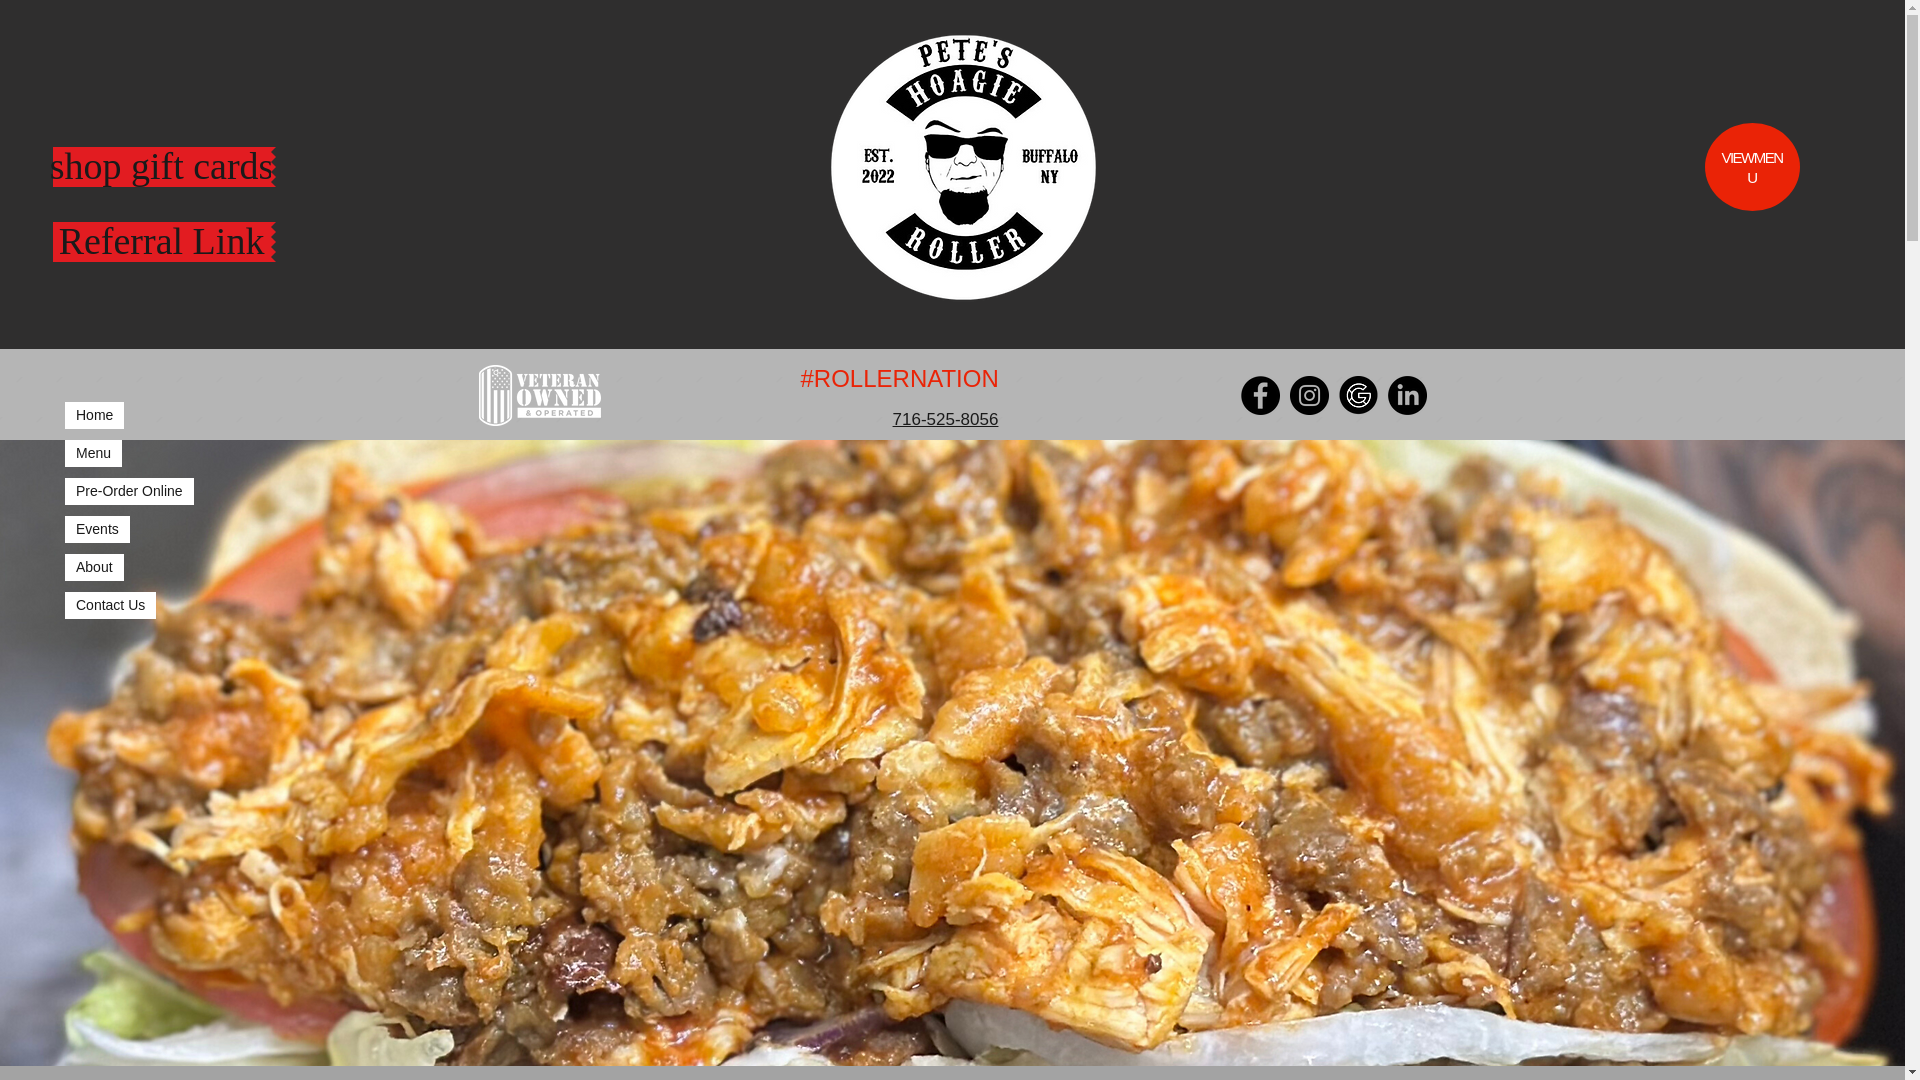 The width and height of the screenshot is (1920, 1080). I want to click on VIEWMENU, so click(1750, 167).